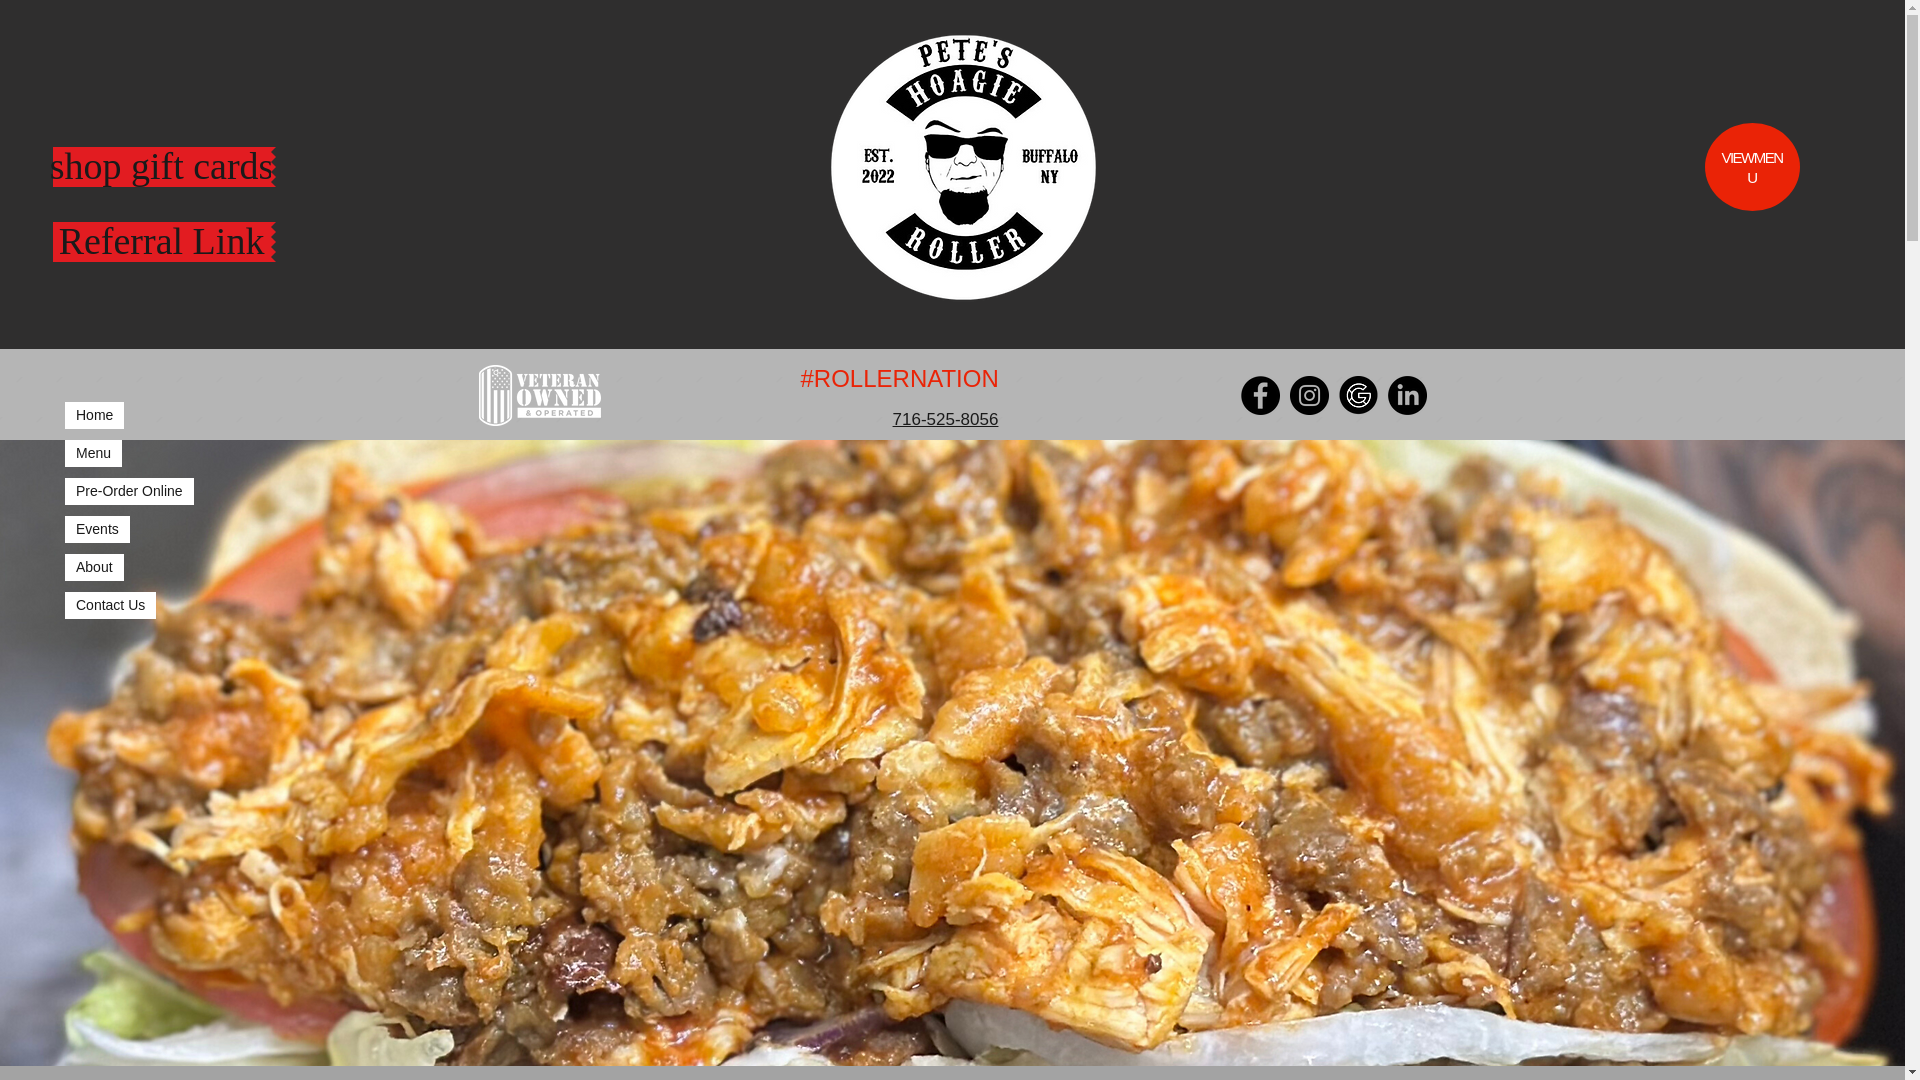 The width and height of the screenshot is (1920, 1080). I want to click on VIEWMENU, so click(1750, 167).